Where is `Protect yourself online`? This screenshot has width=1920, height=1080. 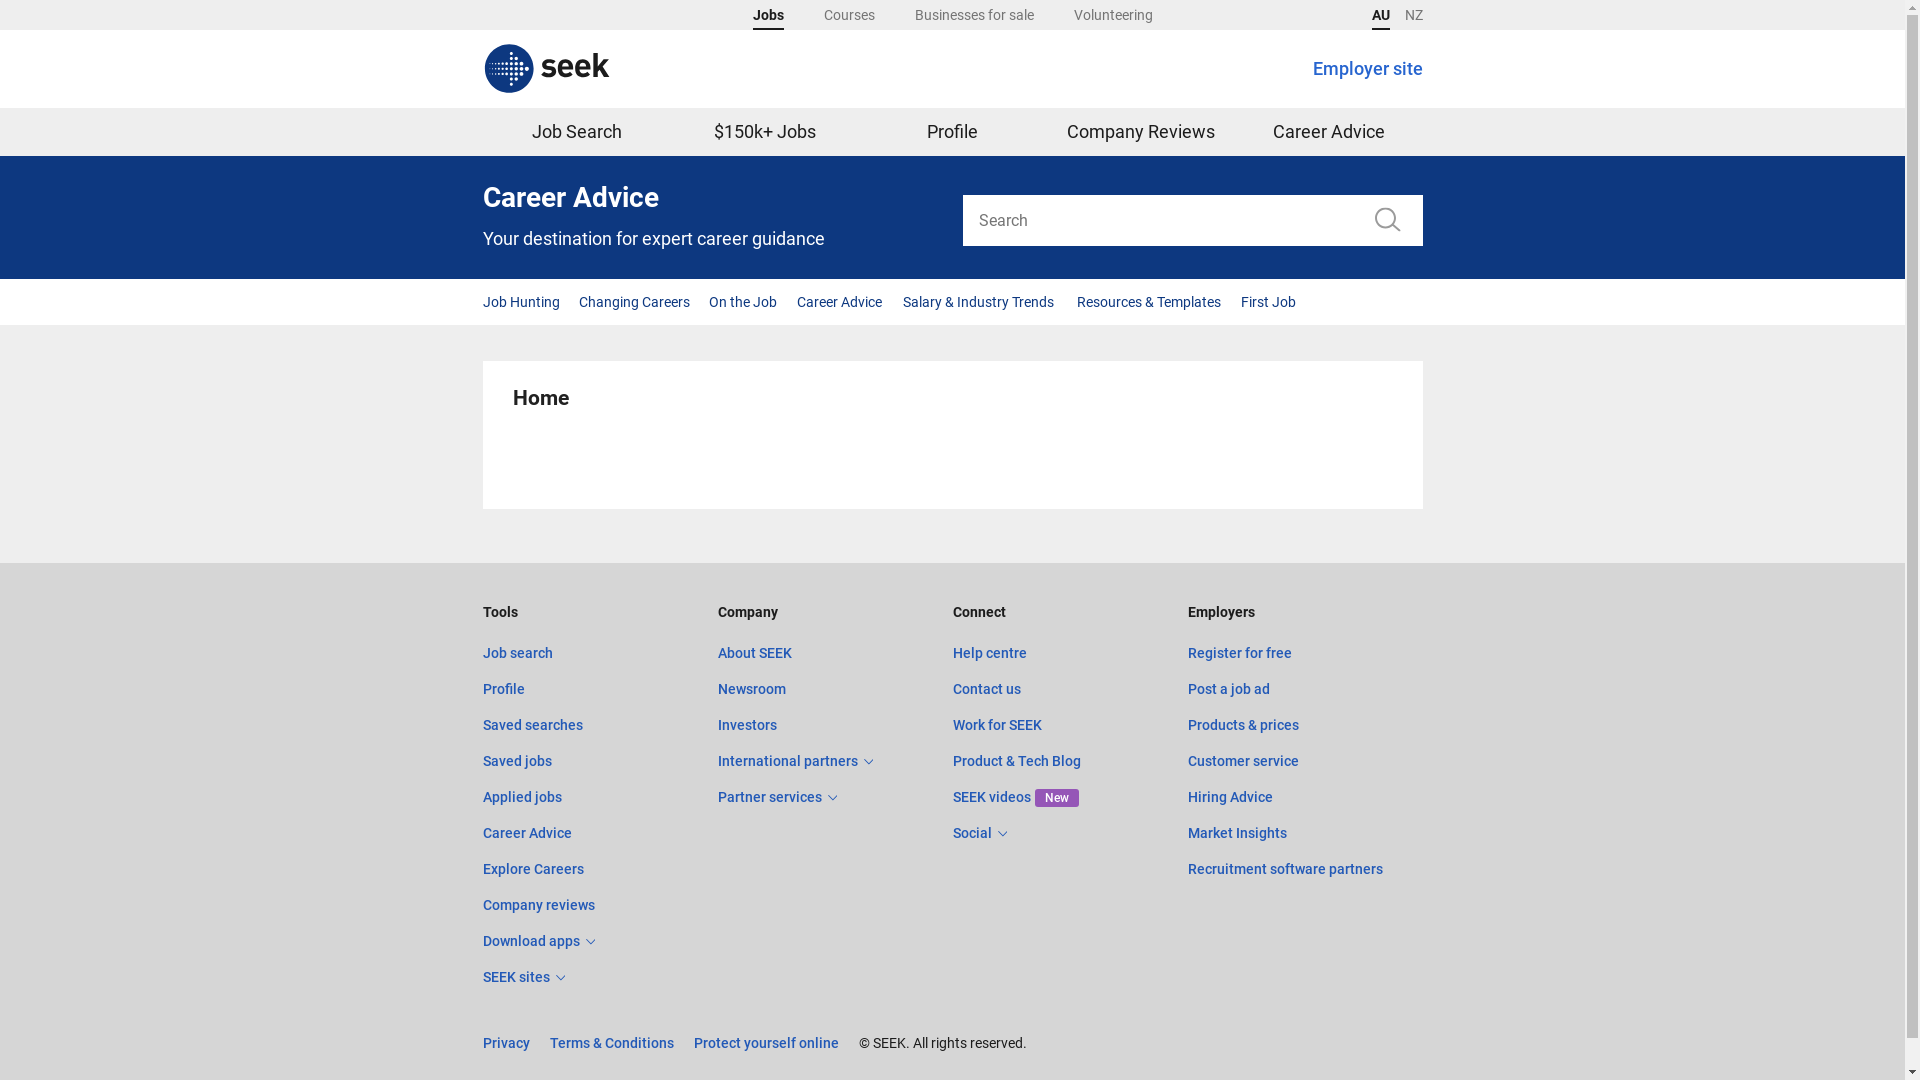
Protect yourself online is located at coordinates (766, 1043).